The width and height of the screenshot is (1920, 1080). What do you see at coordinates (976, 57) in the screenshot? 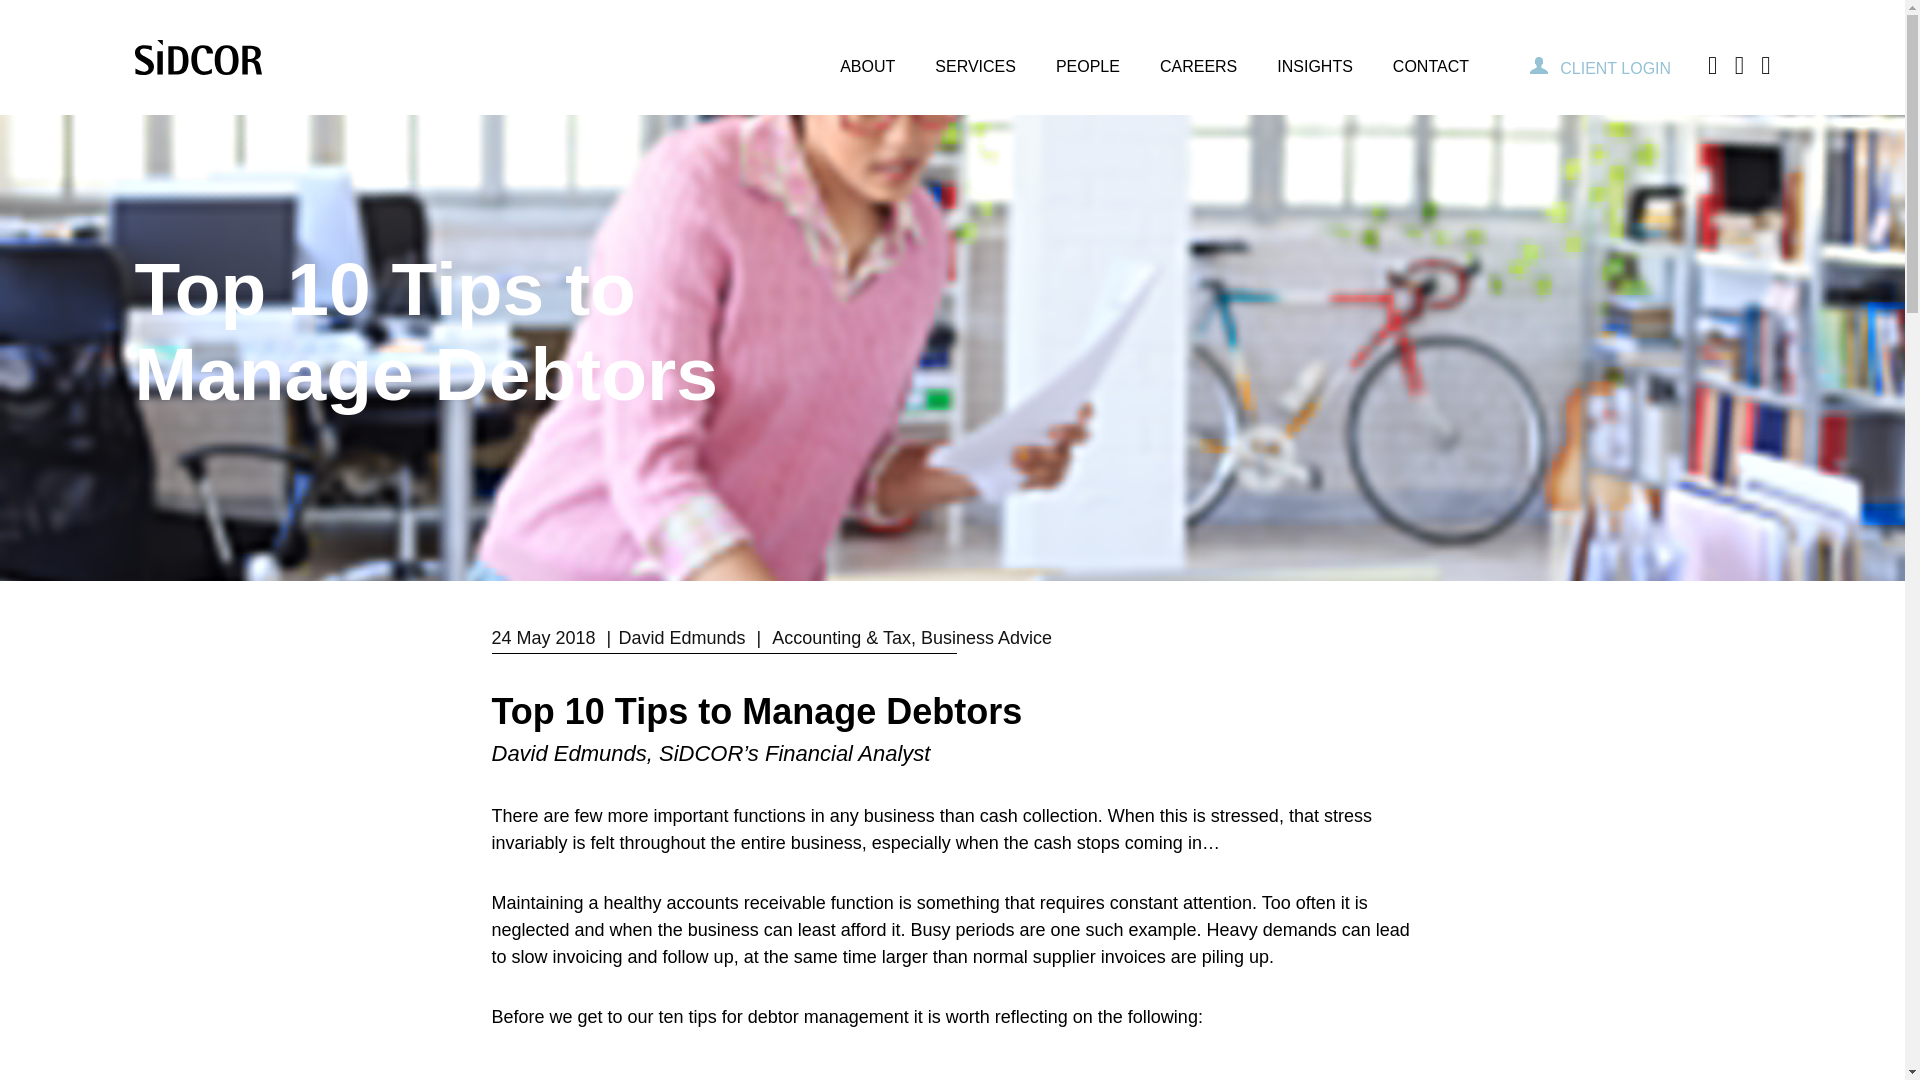
I see `SERVICES` at bounding box center [976, 57].